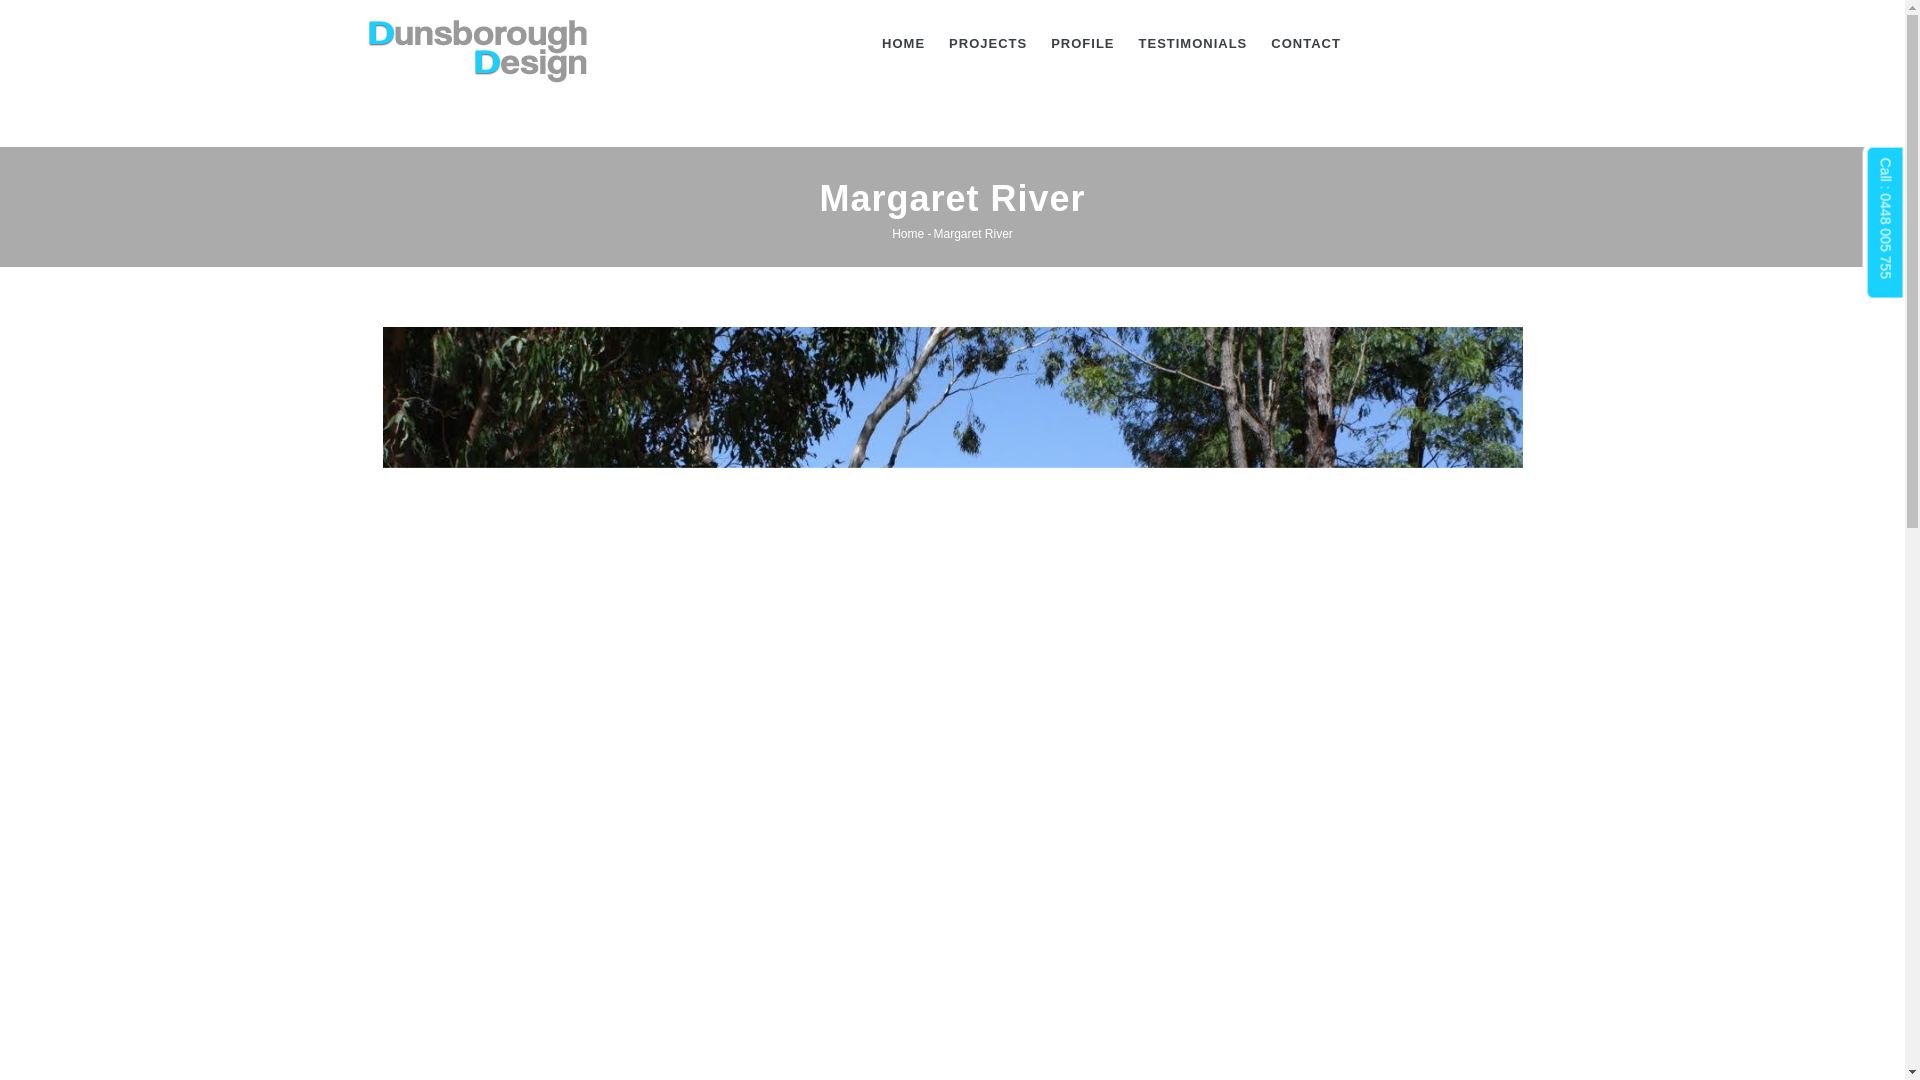 Image resolution: width=1920 pixels, height=1080 pixels. Describe the element at coordinates (478, 40) in the screenshot. I see `Home` at that location.